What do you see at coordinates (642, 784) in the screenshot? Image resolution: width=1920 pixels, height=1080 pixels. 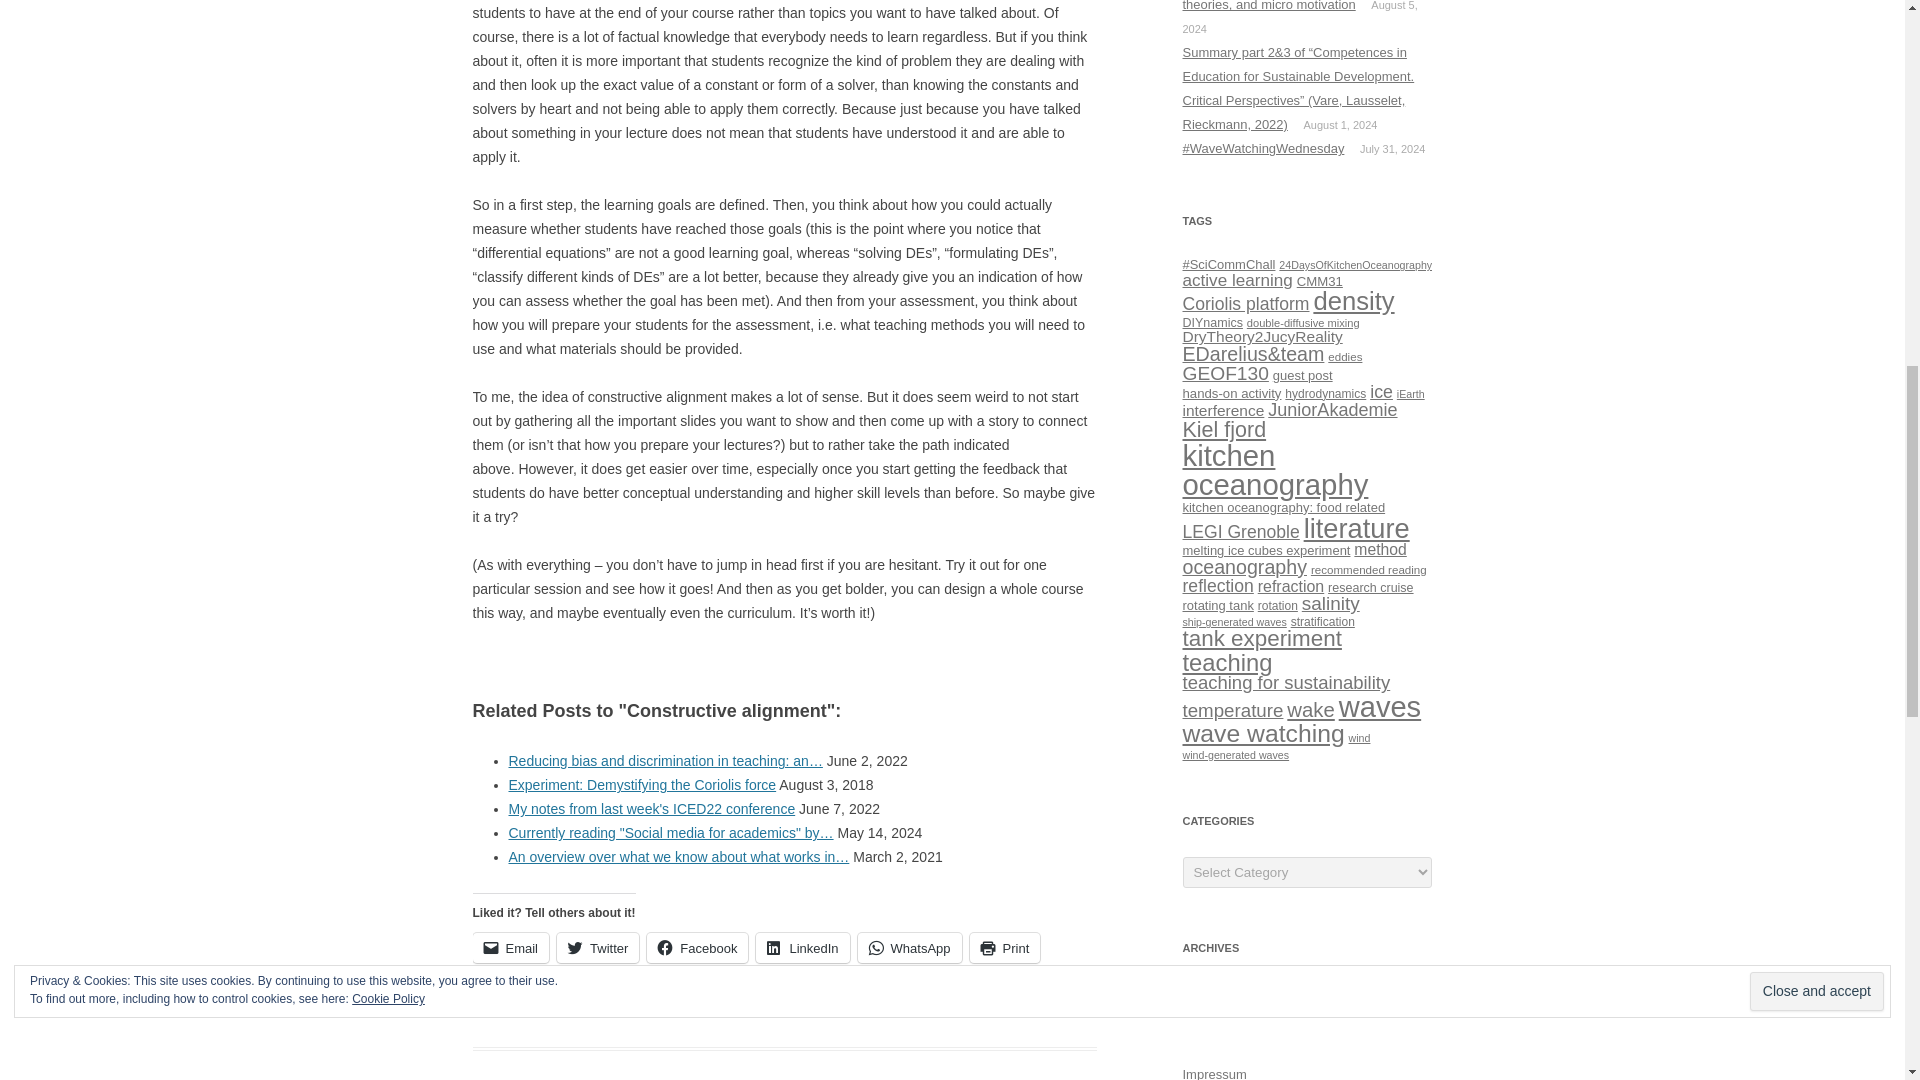 I see `Experiment: Demystifying the Coriolis force` at bounding box center [642, 784].